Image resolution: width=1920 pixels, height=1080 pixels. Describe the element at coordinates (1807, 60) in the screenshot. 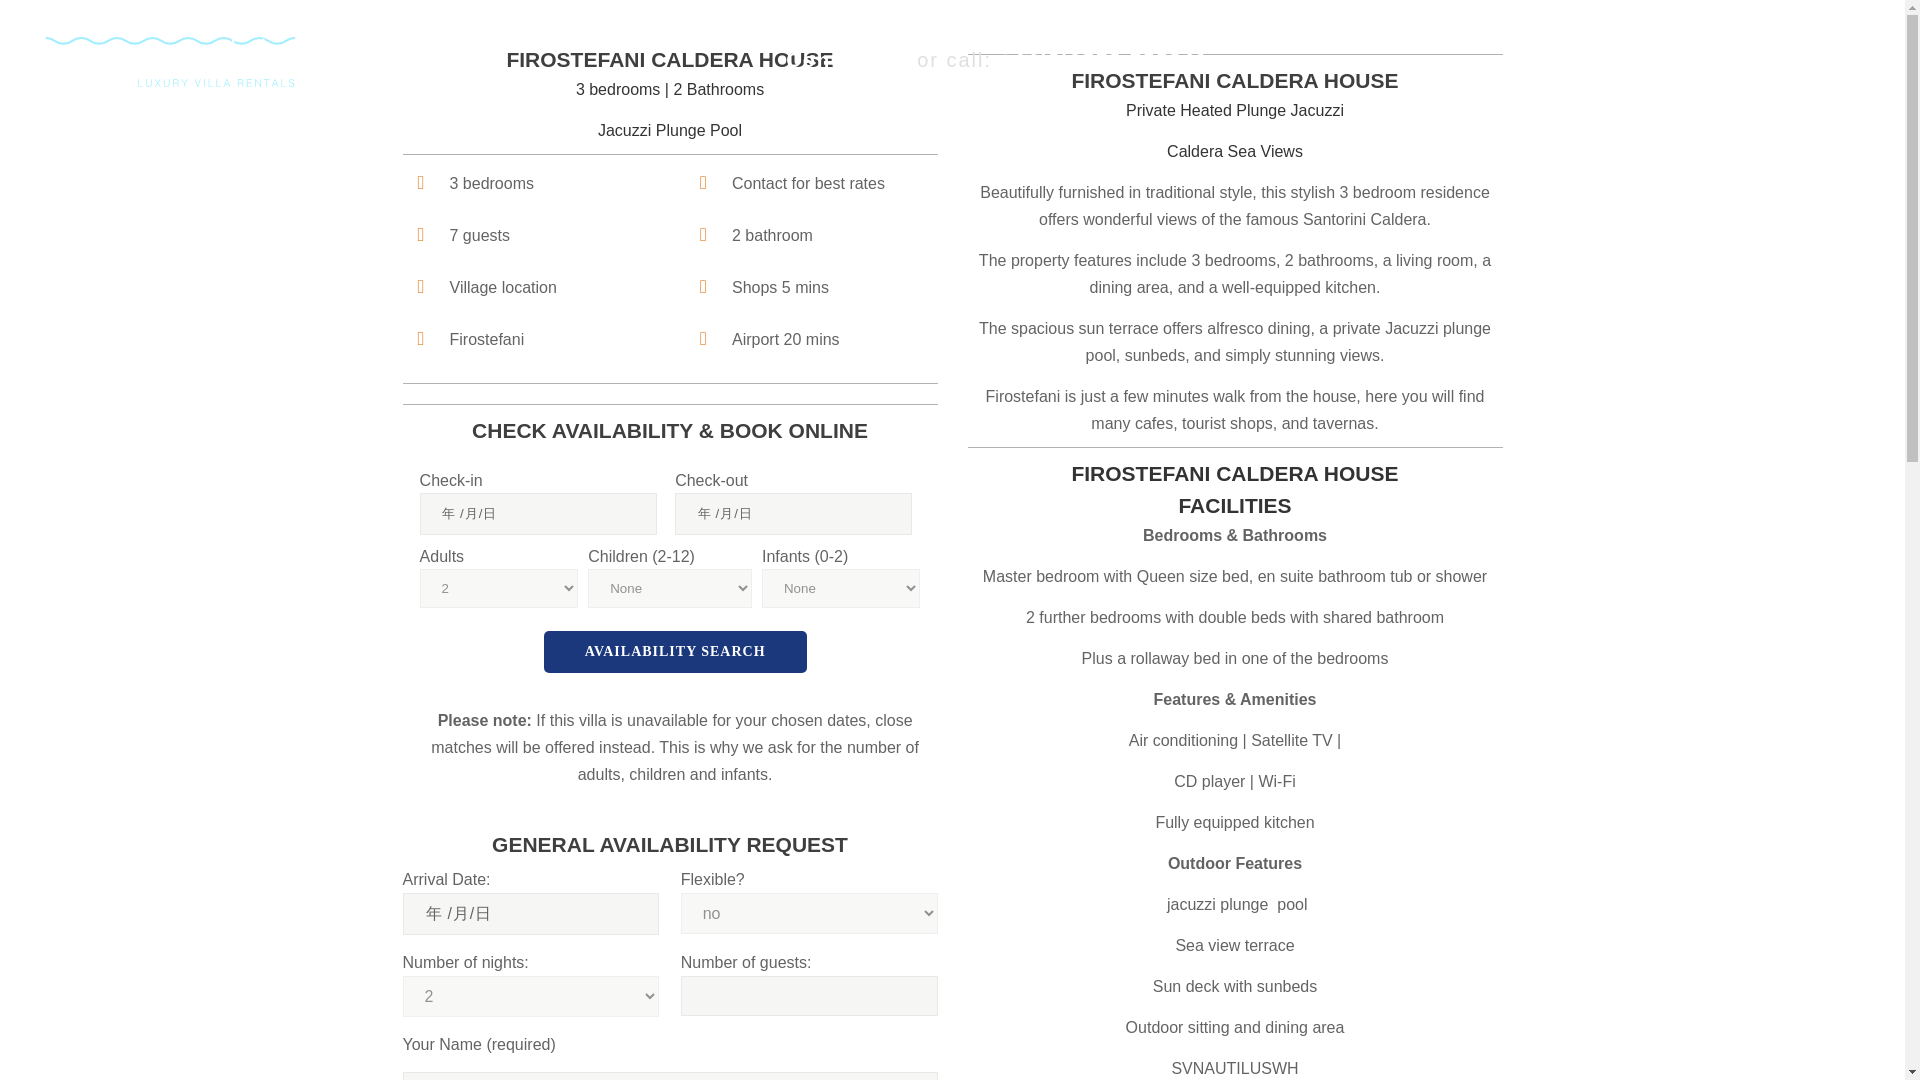

I see `MENU` at that location.